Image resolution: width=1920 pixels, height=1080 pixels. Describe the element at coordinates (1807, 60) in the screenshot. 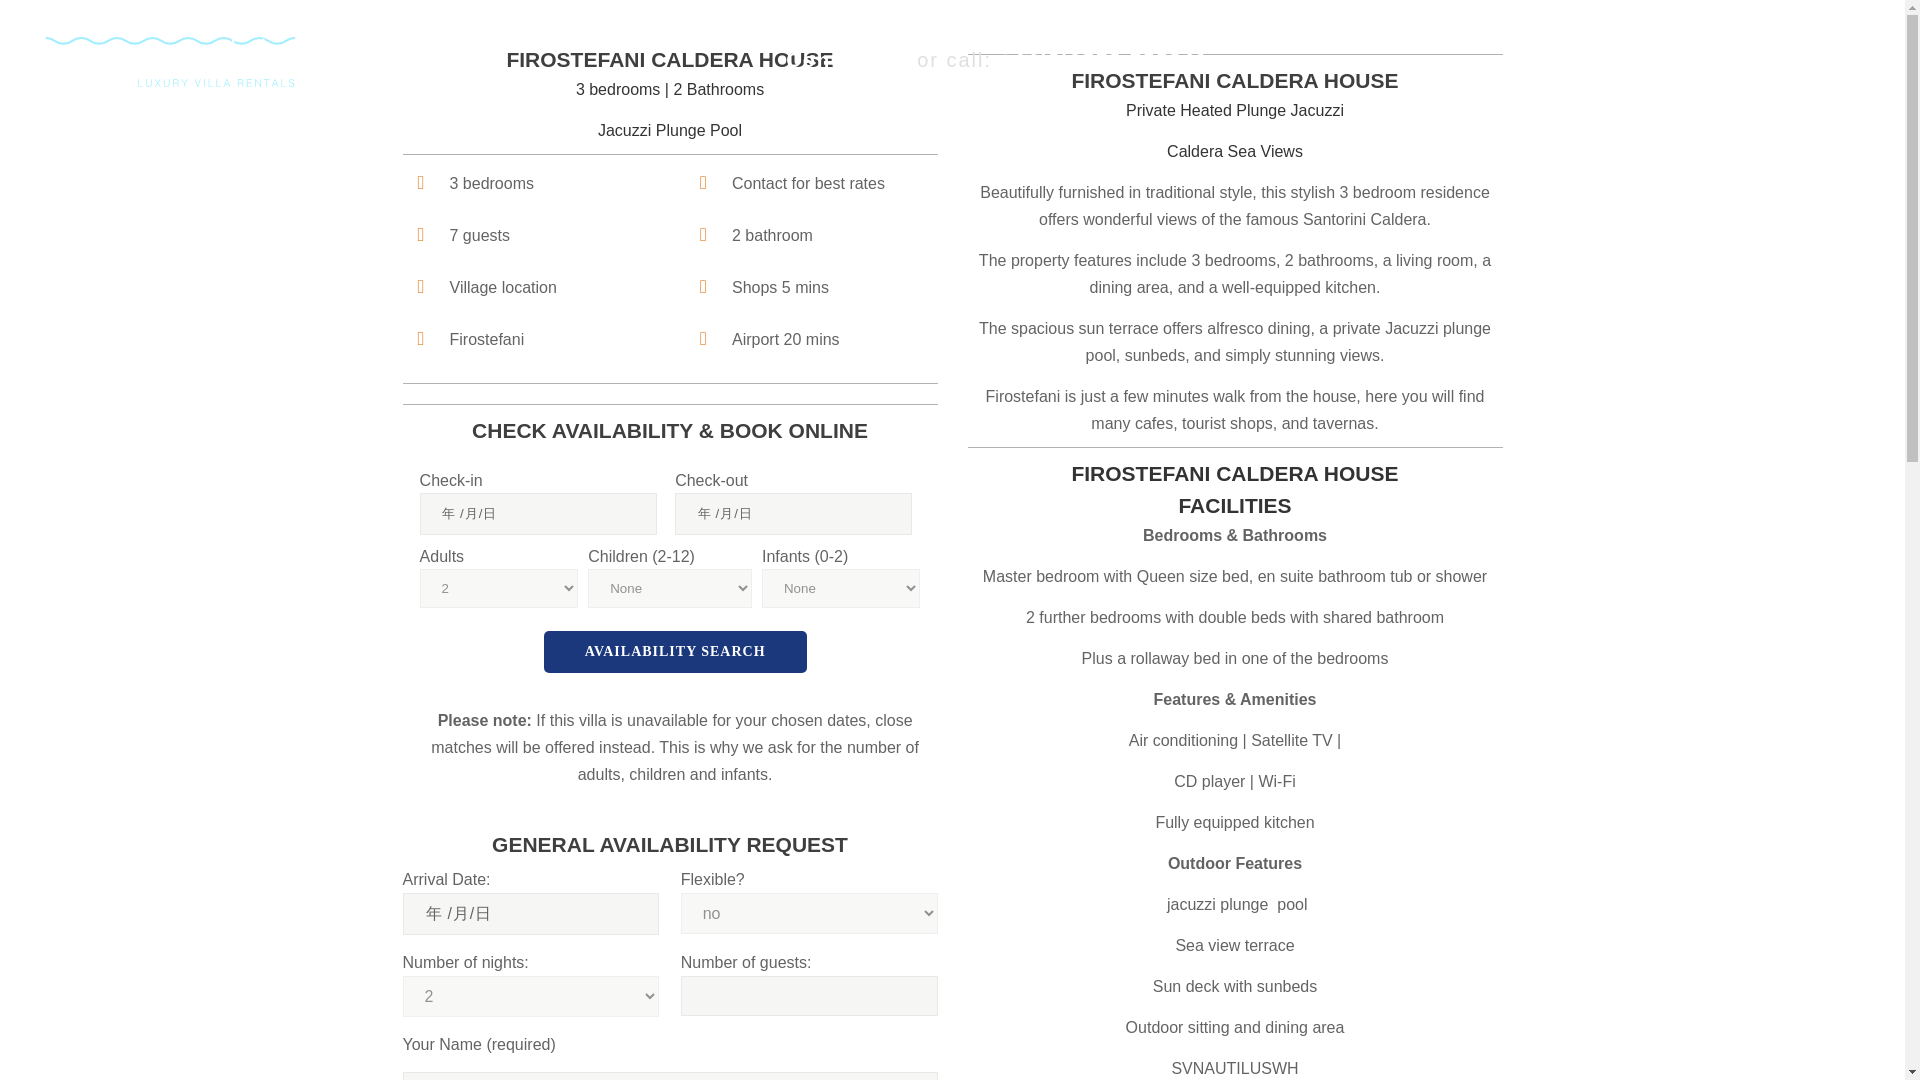

I see `MENU` at that location.